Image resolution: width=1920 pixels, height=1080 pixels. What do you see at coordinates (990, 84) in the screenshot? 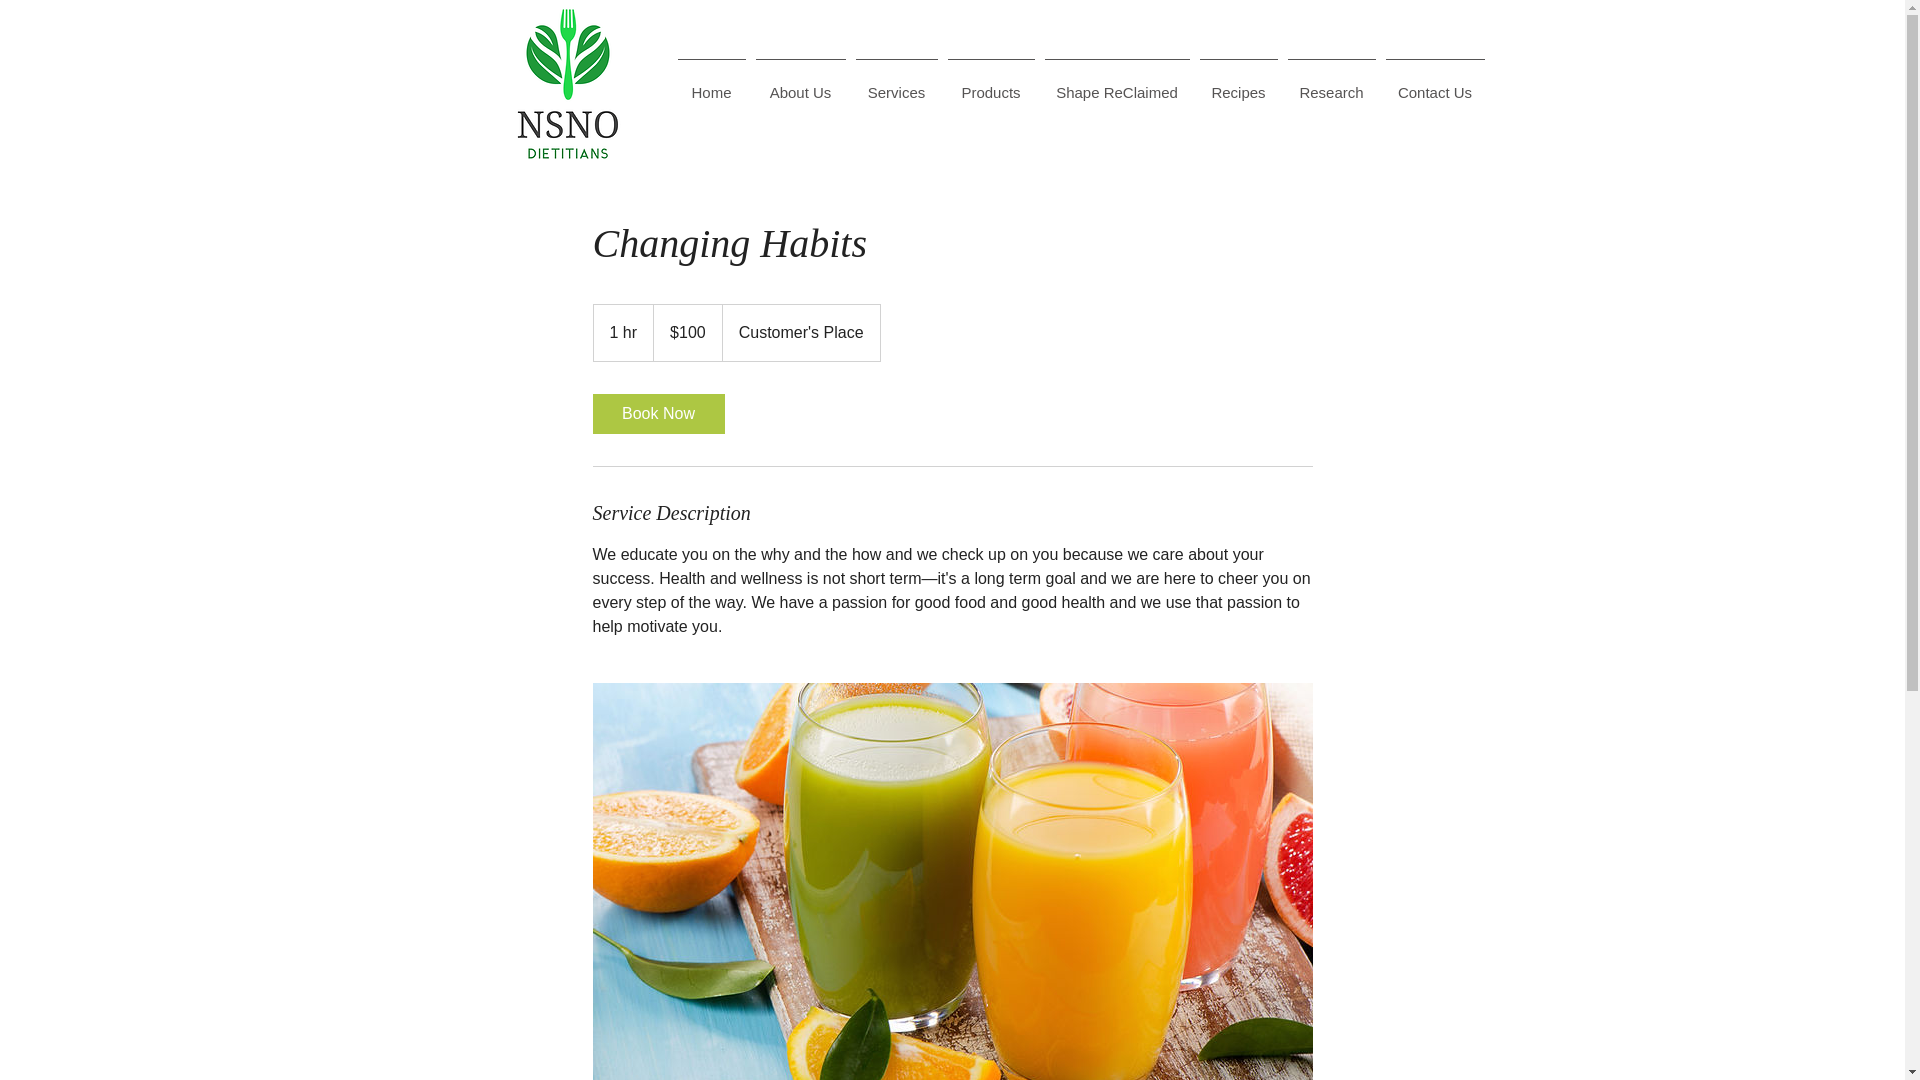
I see `Products` at bounding box center [990, 84].